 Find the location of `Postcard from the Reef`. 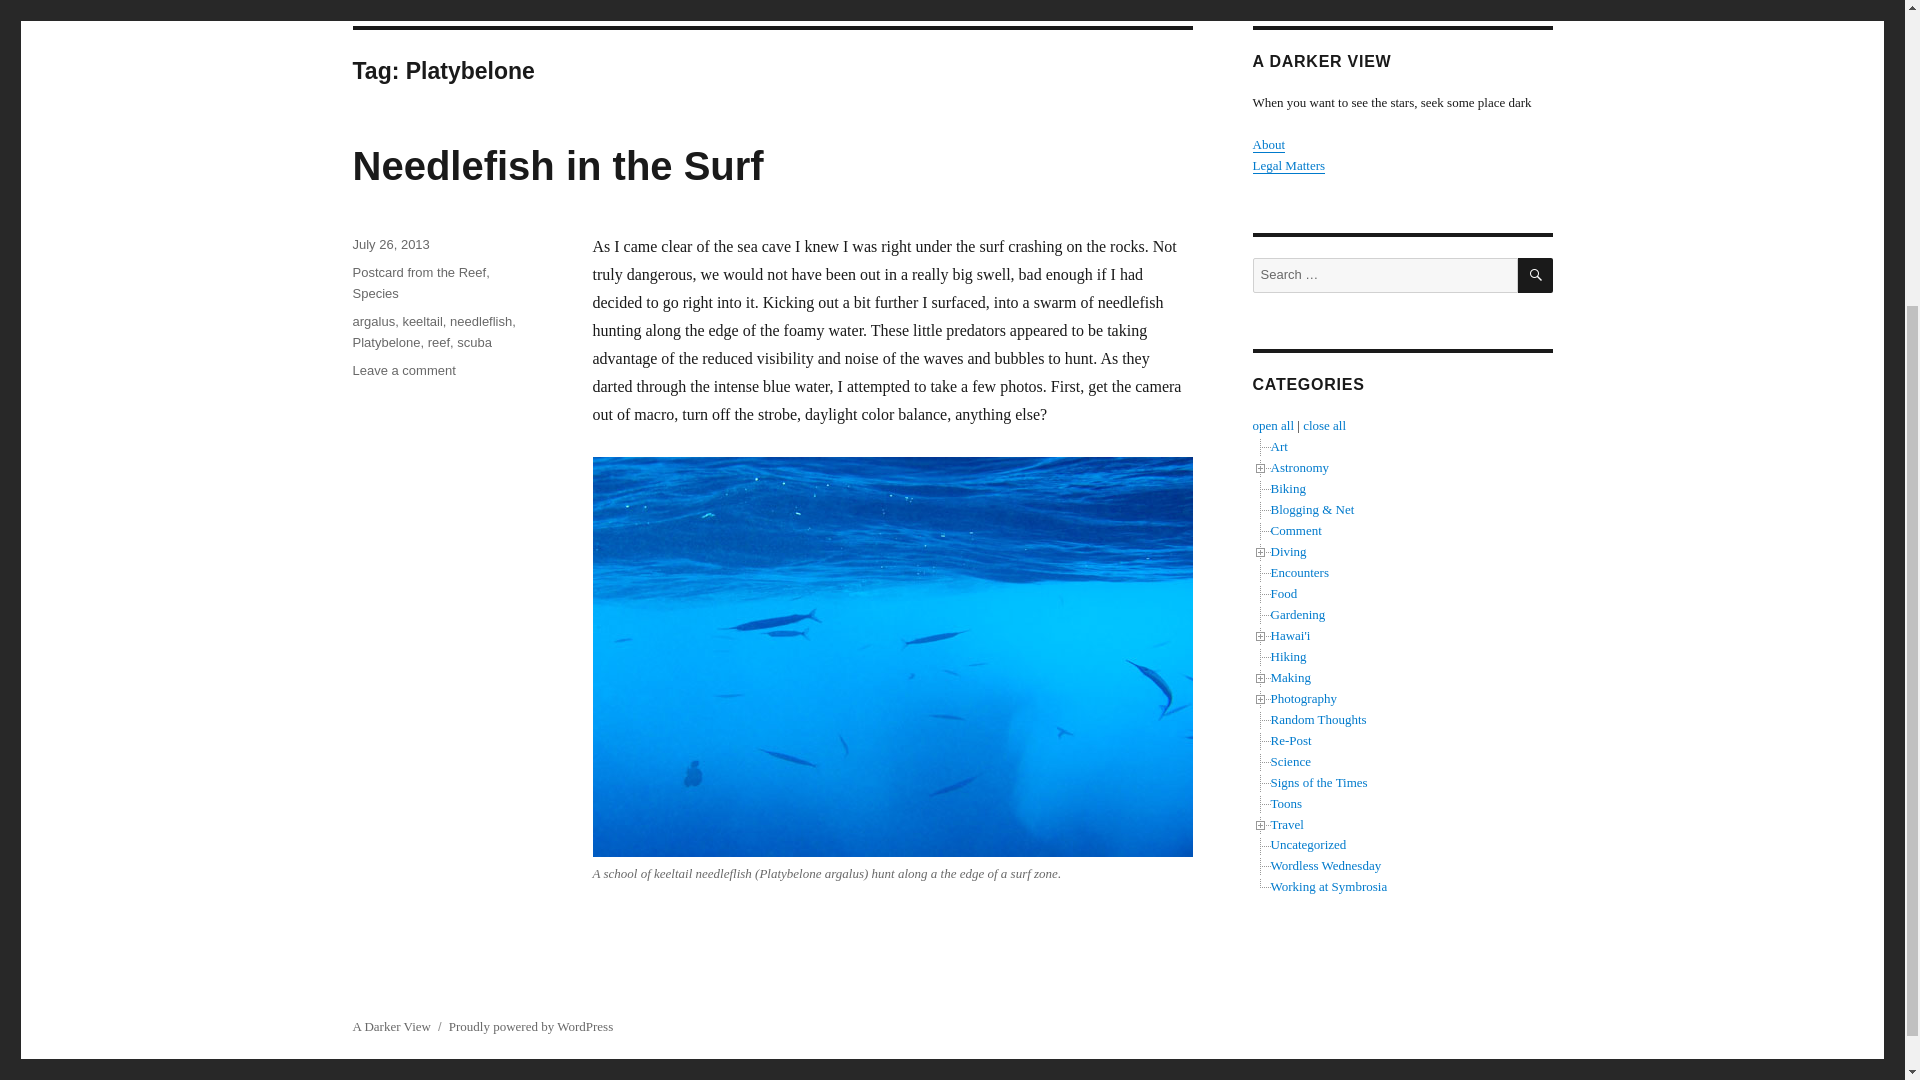

Postcard from the Reef is located at coordinates (418, 272).